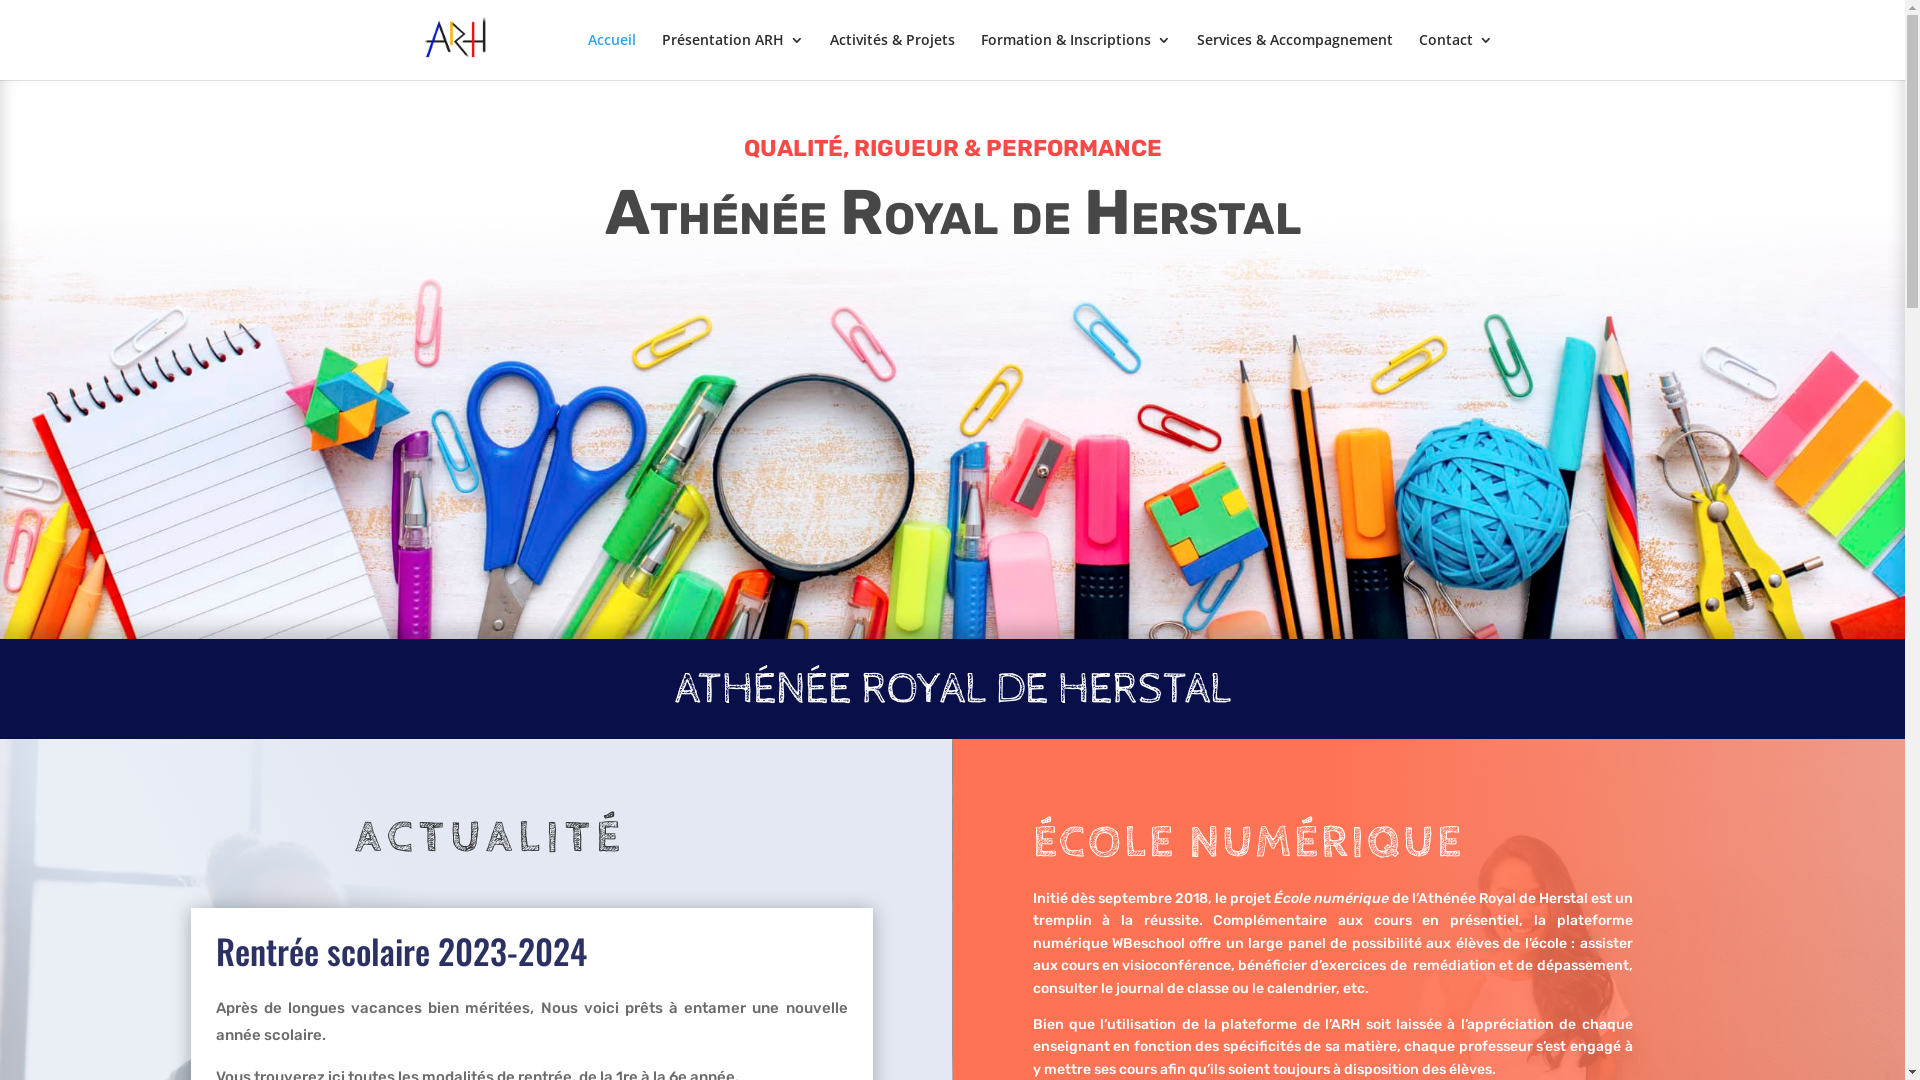 The image size is (1920, 1080). Describe the element at coordinates (1074, 56) in the screenshot. I see `Formation & Inscriptions` at that location.